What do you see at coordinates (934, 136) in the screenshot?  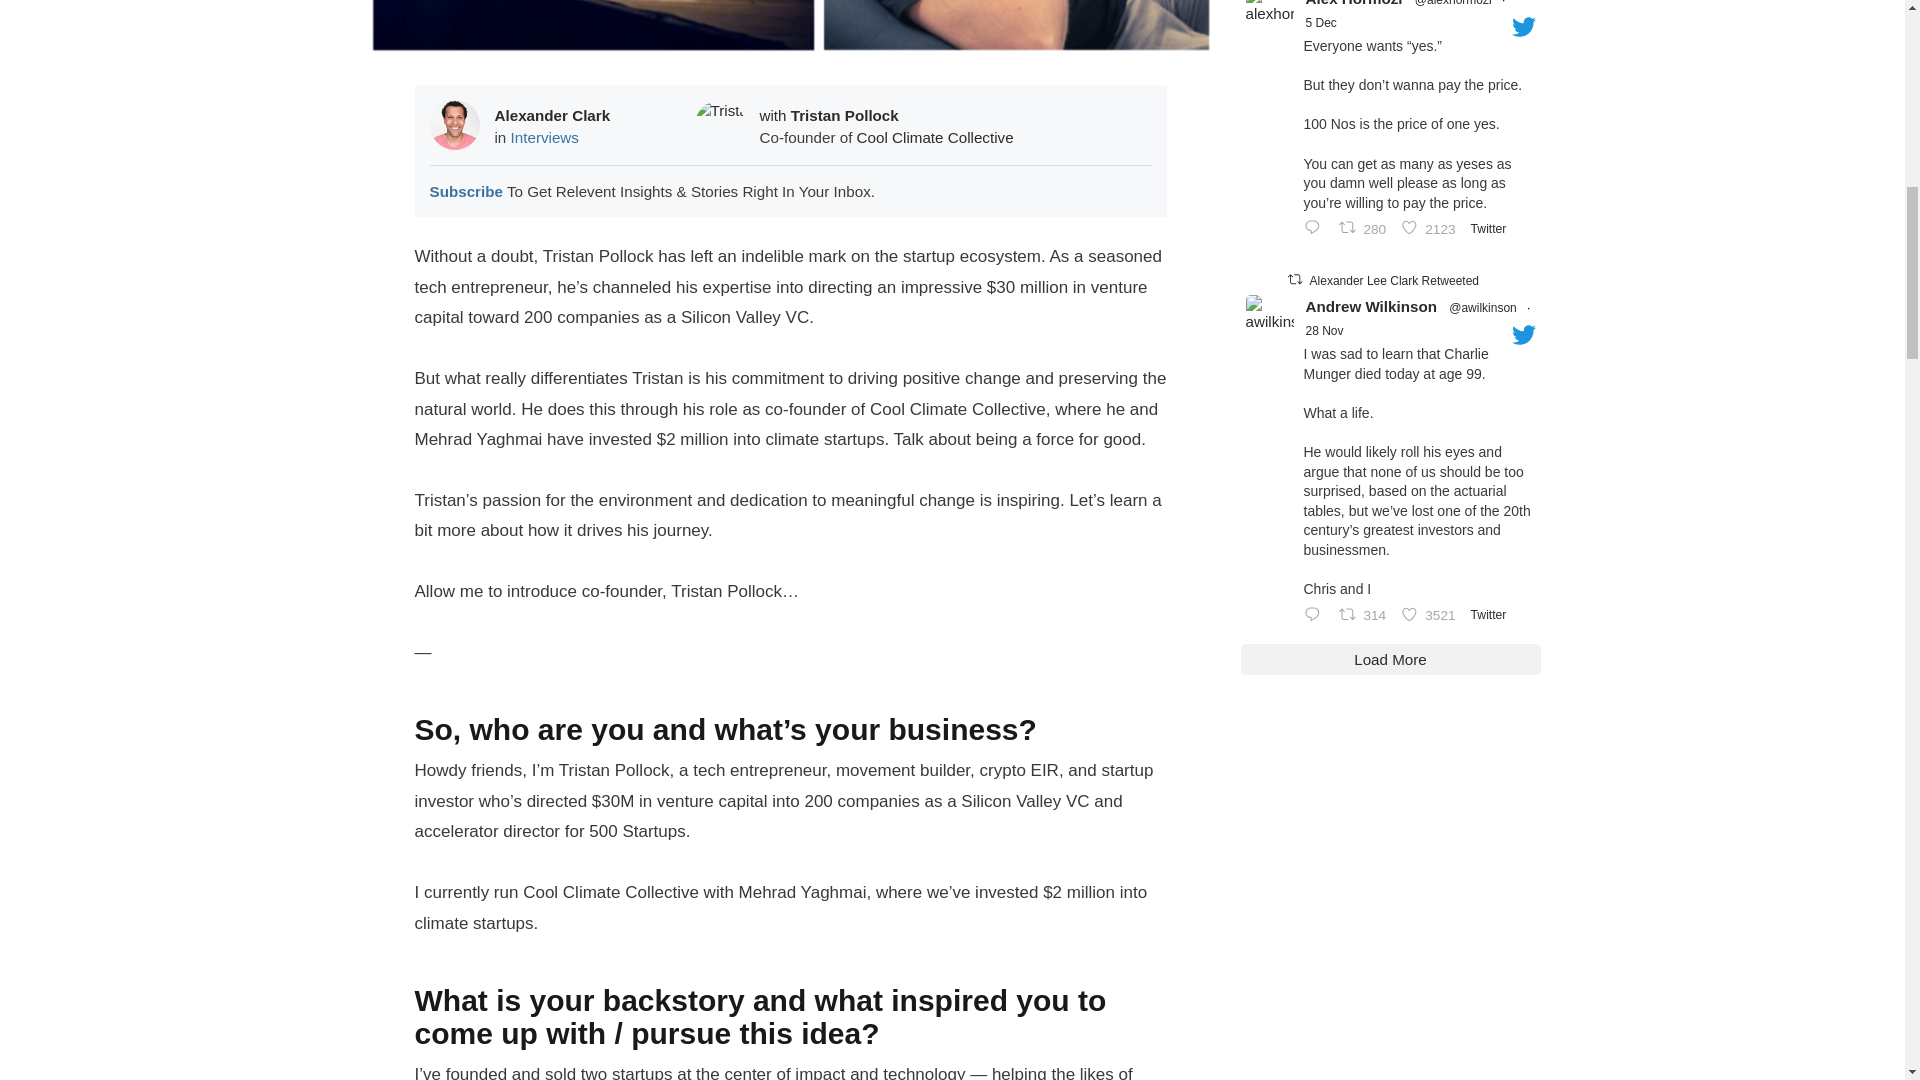 I see `Cool Climate Collective` at bounding box center [934, 136].